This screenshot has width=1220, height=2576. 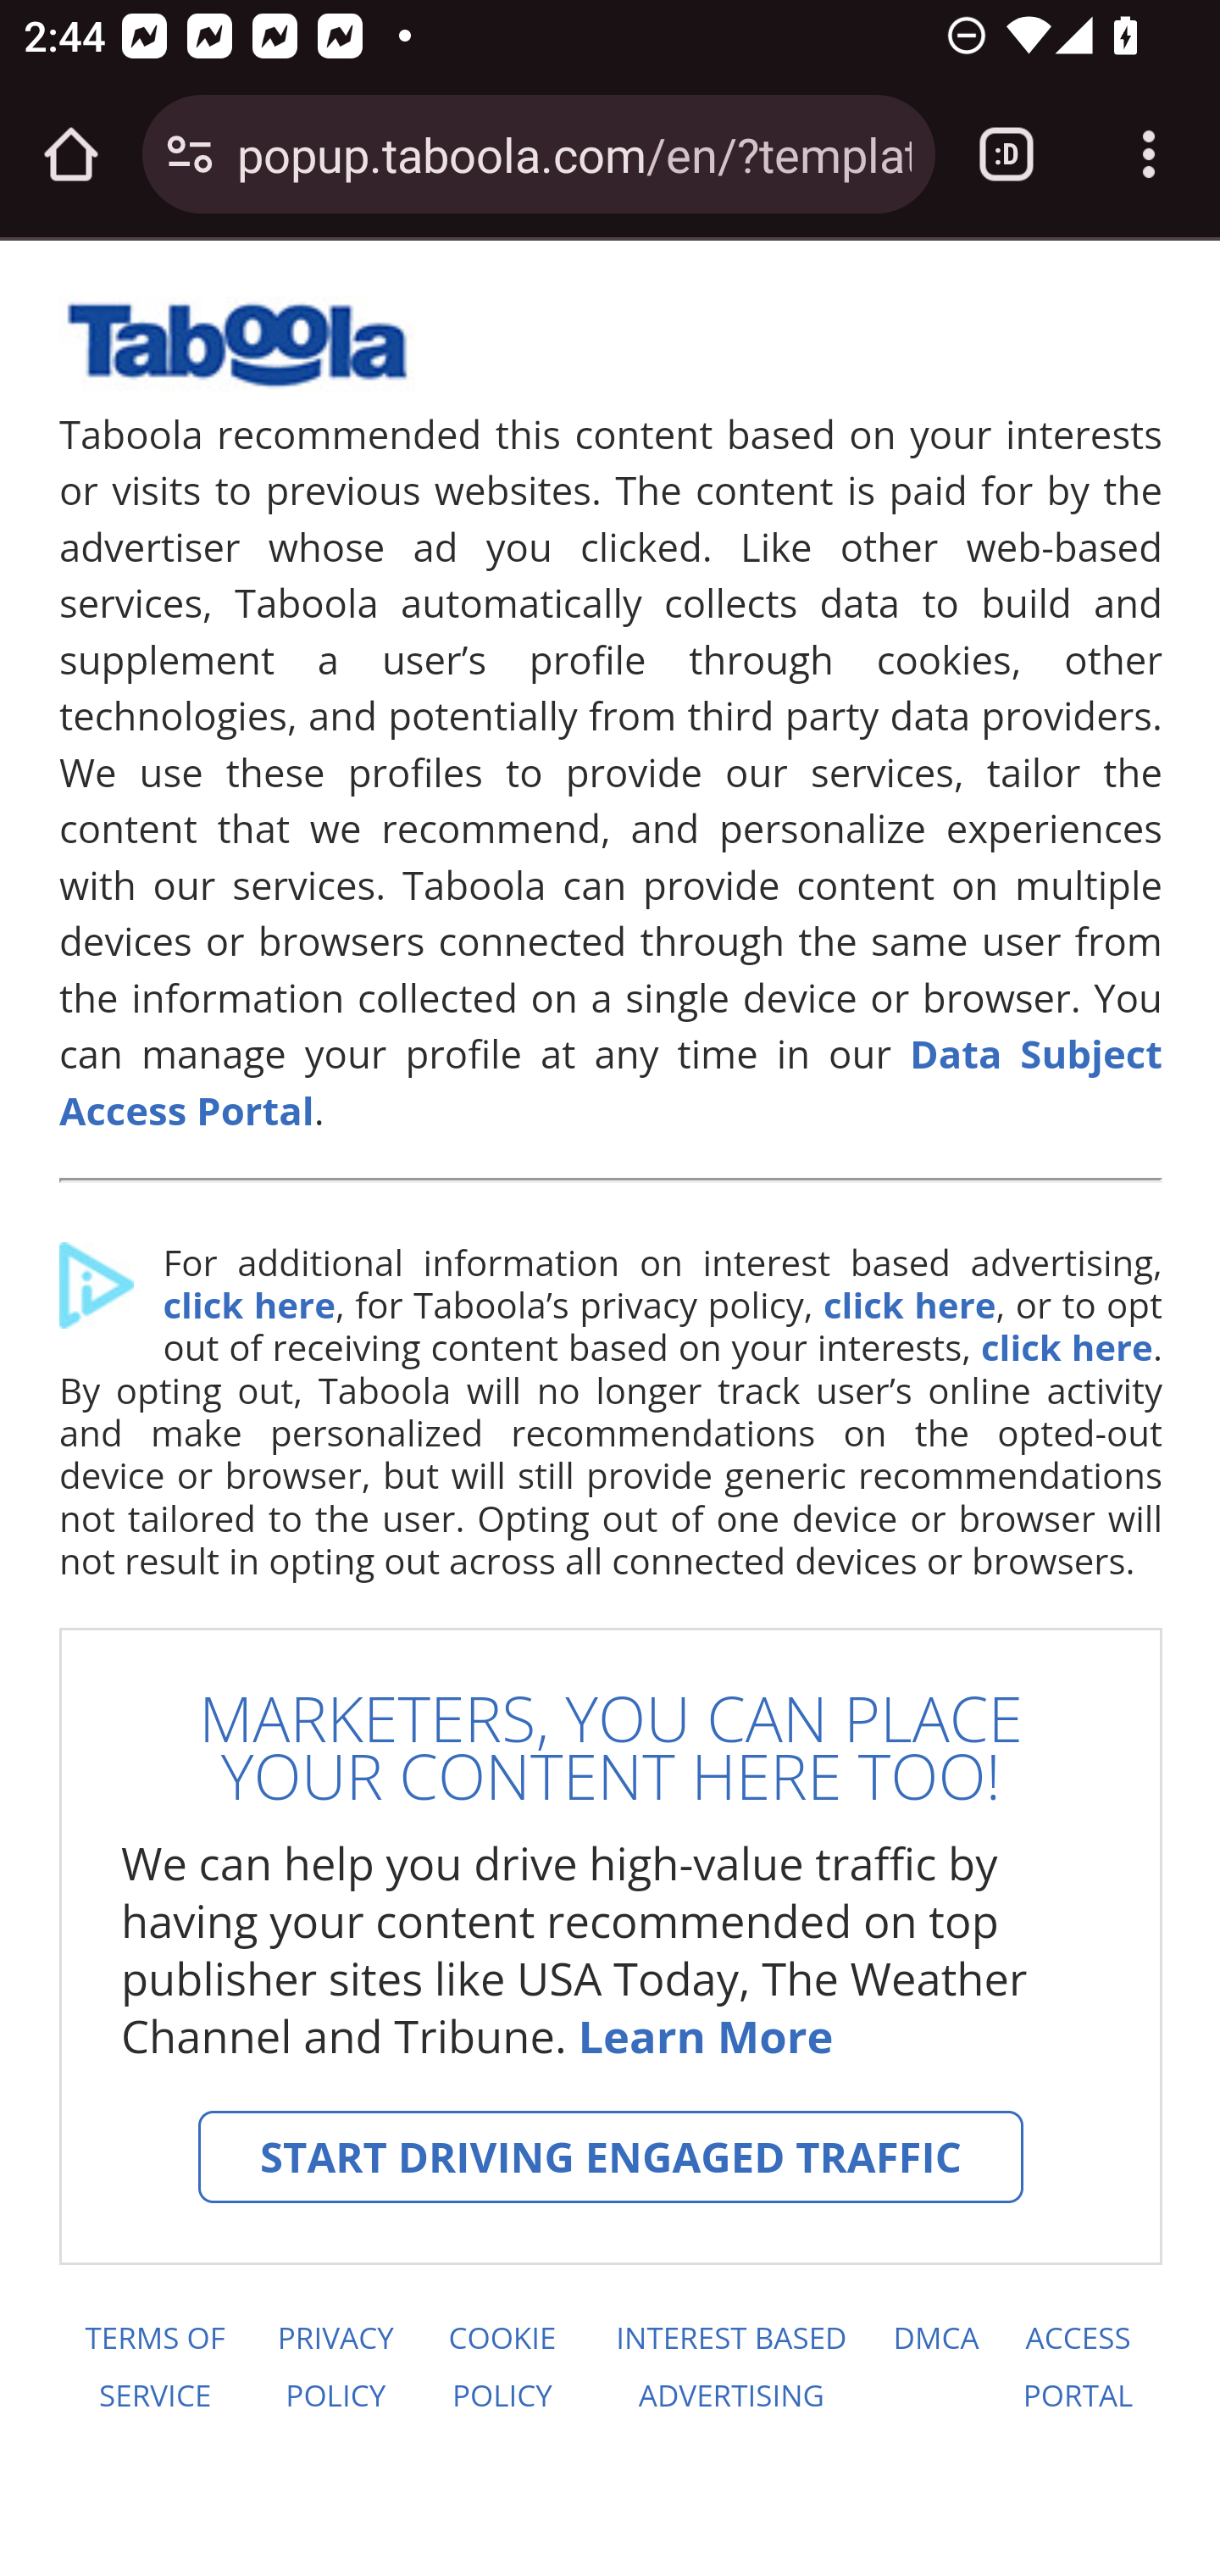 What do you see at coordinates (71, 154) in the screenshot?
I see `Open the home page` at bounding box center [71, 154].